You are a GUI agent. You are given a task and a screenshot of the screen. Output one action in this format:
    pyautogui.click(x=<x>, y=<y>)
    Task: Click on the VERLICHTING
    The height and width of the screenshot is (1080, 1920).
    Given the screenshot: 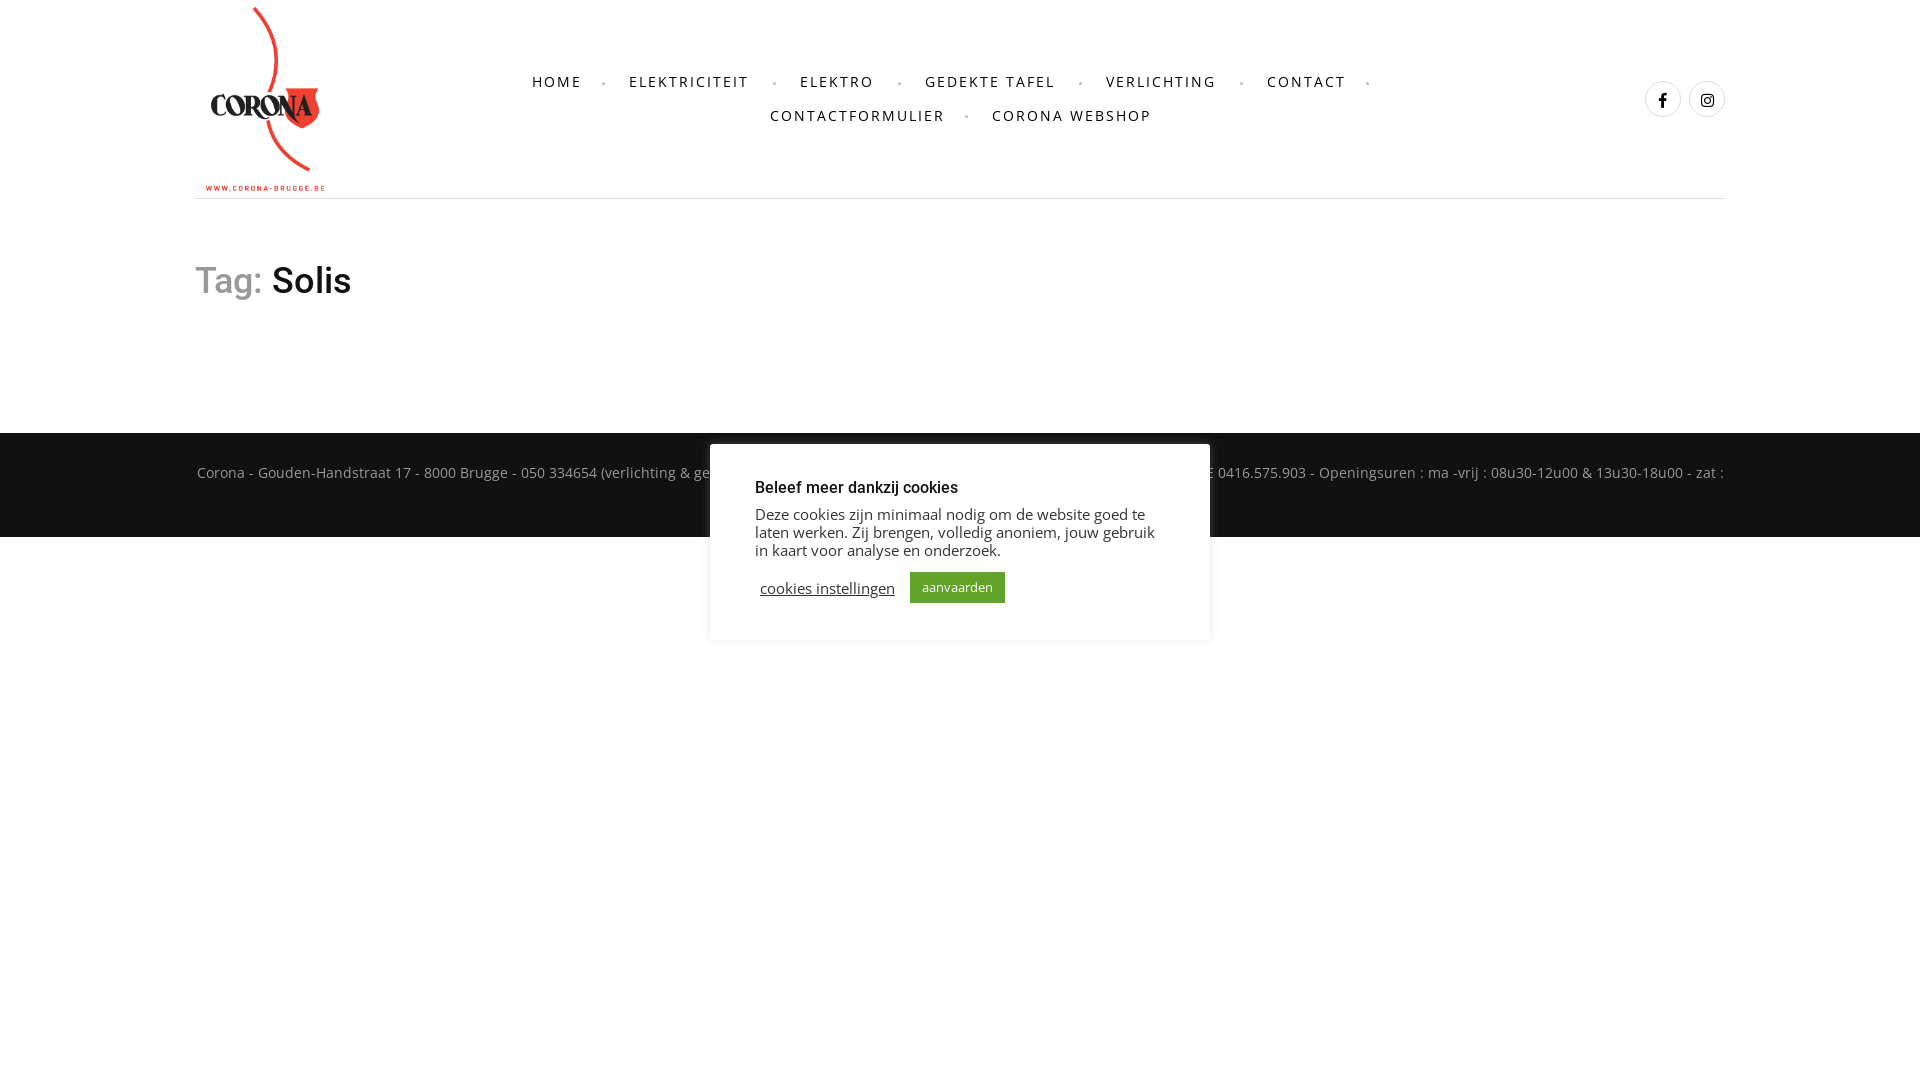 What is the action you would take?
    pyautogui.click(x=1161, y=82)
    